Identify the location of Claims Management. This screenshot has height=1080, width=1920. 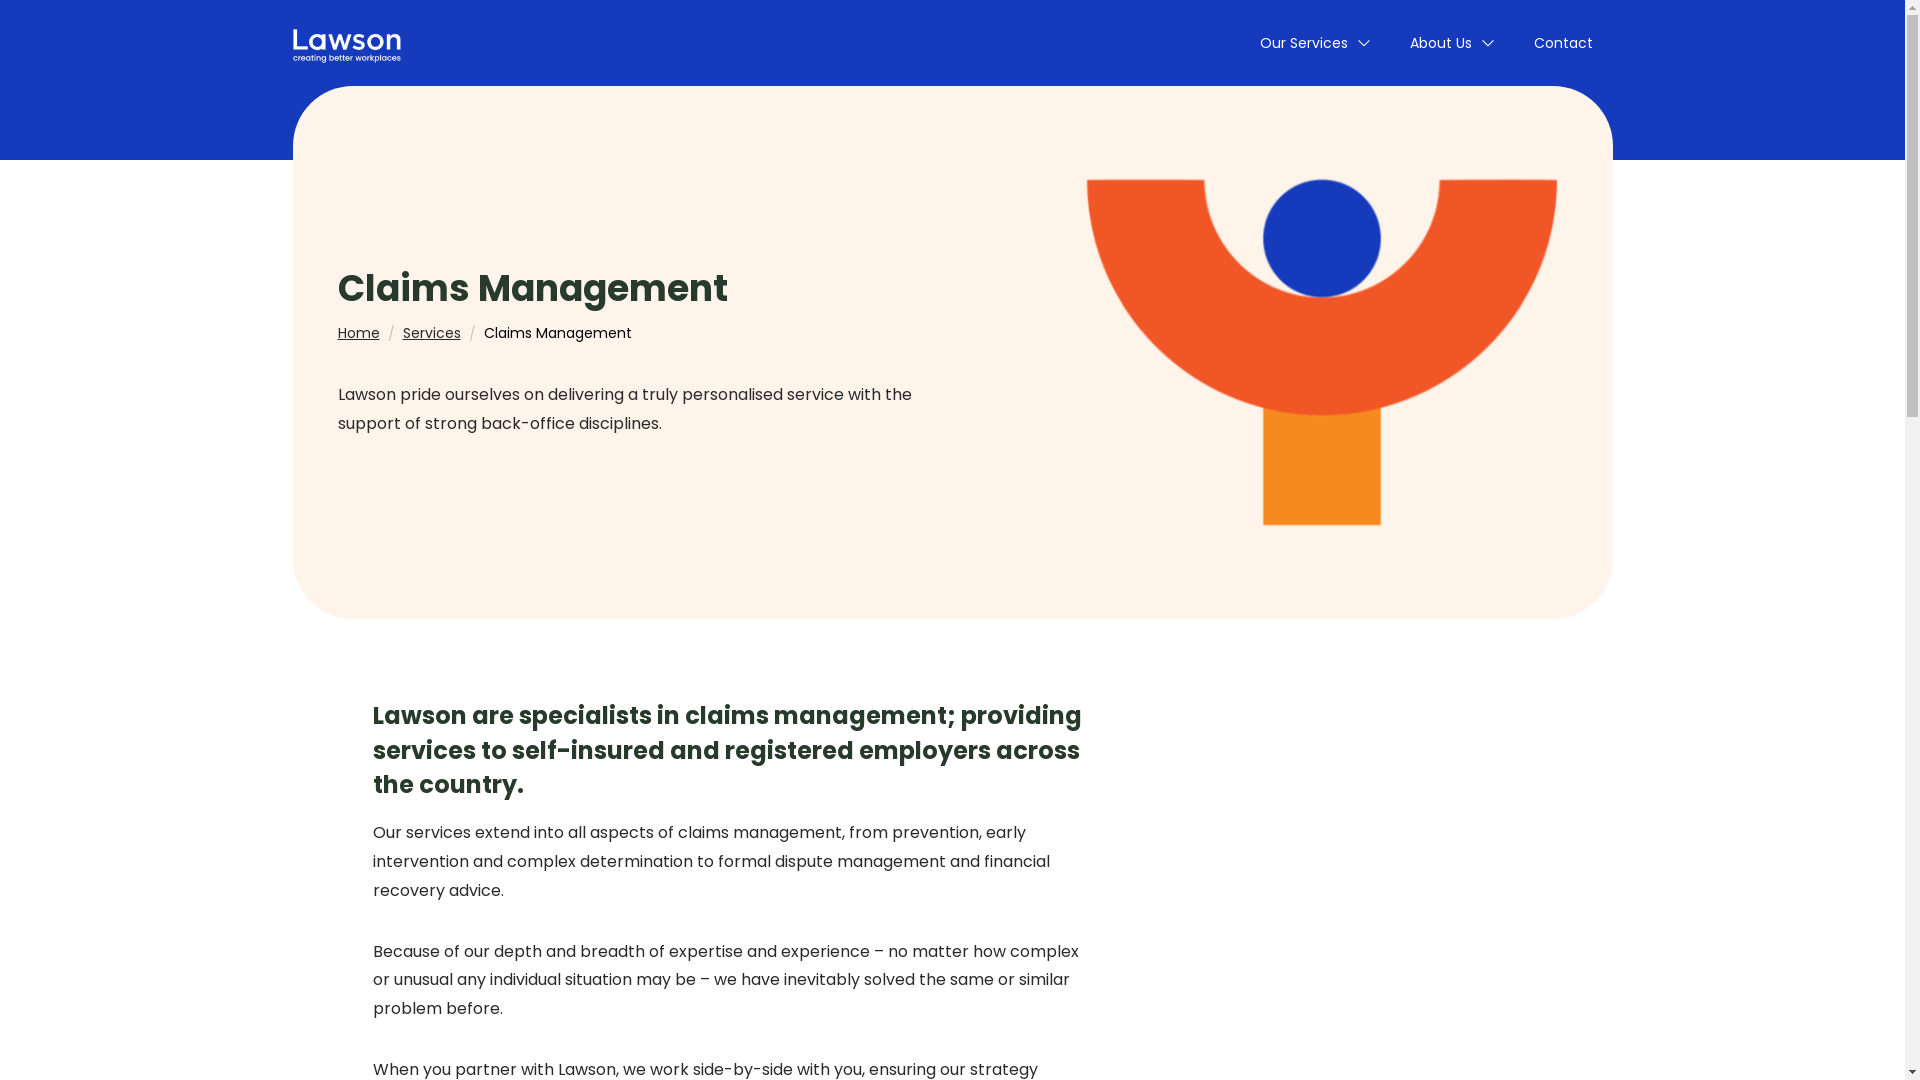
(558, 333).